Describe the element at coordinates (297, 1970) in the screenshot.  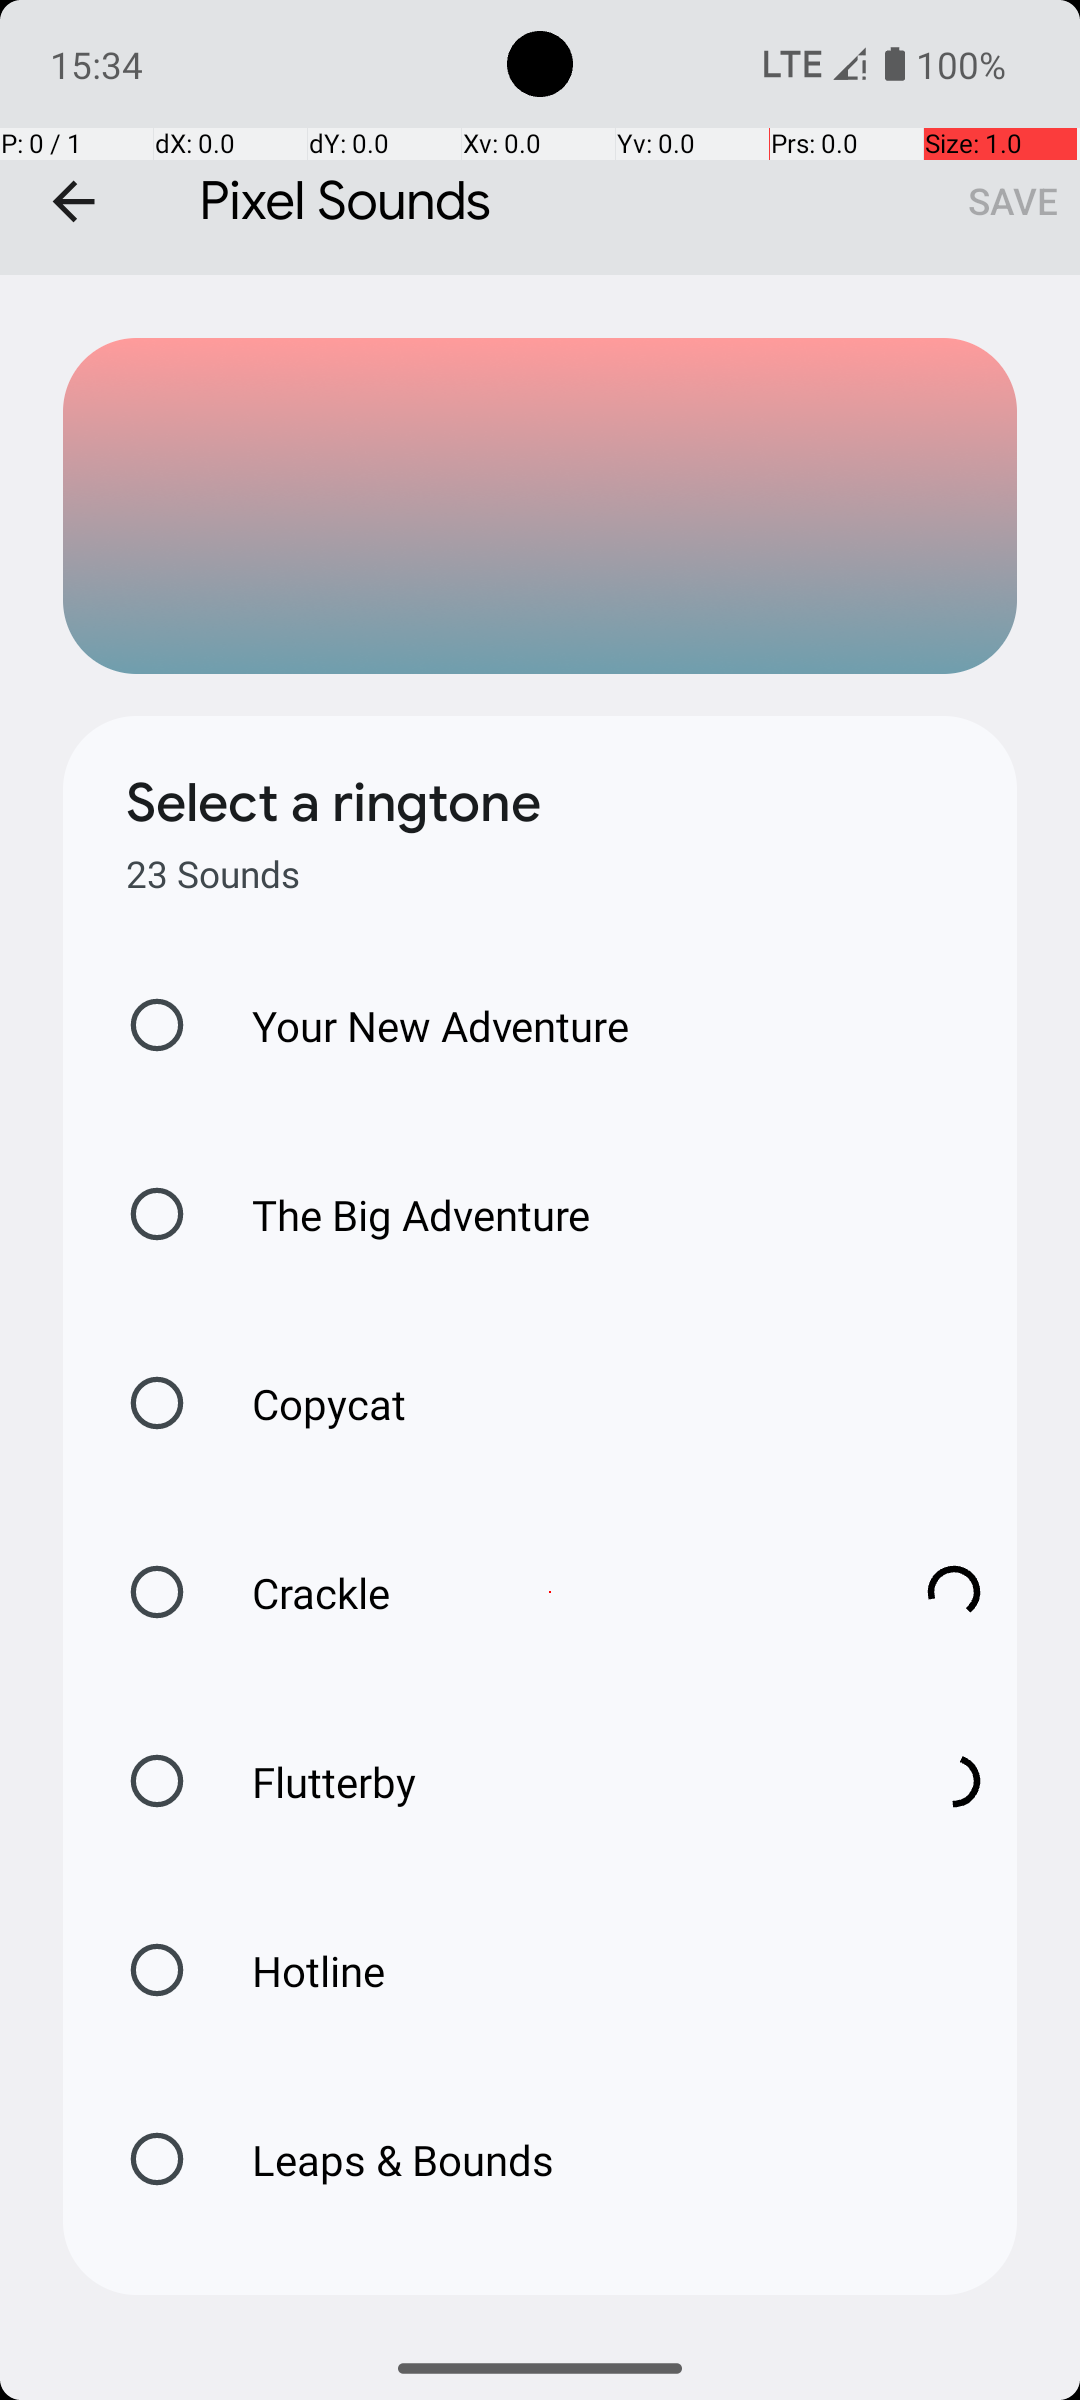
I see `Hotline` at that location.